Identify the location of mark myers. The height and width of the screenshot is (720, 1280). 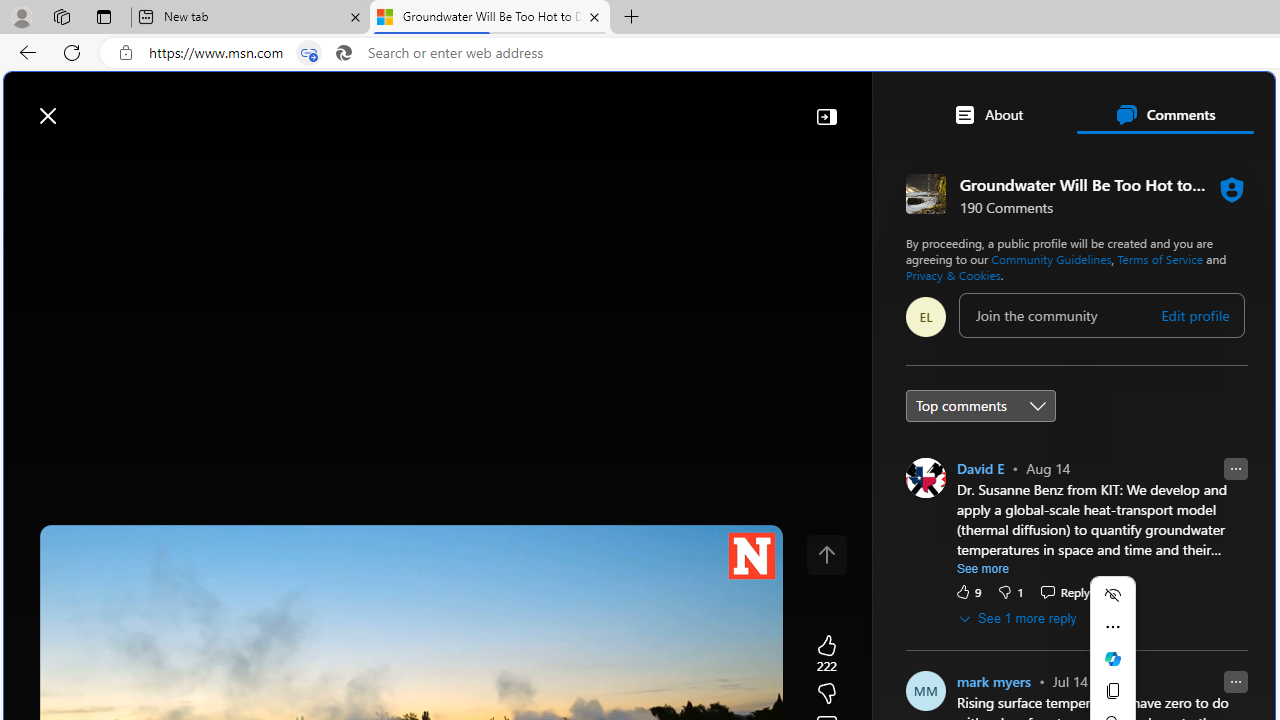
(994, 681).